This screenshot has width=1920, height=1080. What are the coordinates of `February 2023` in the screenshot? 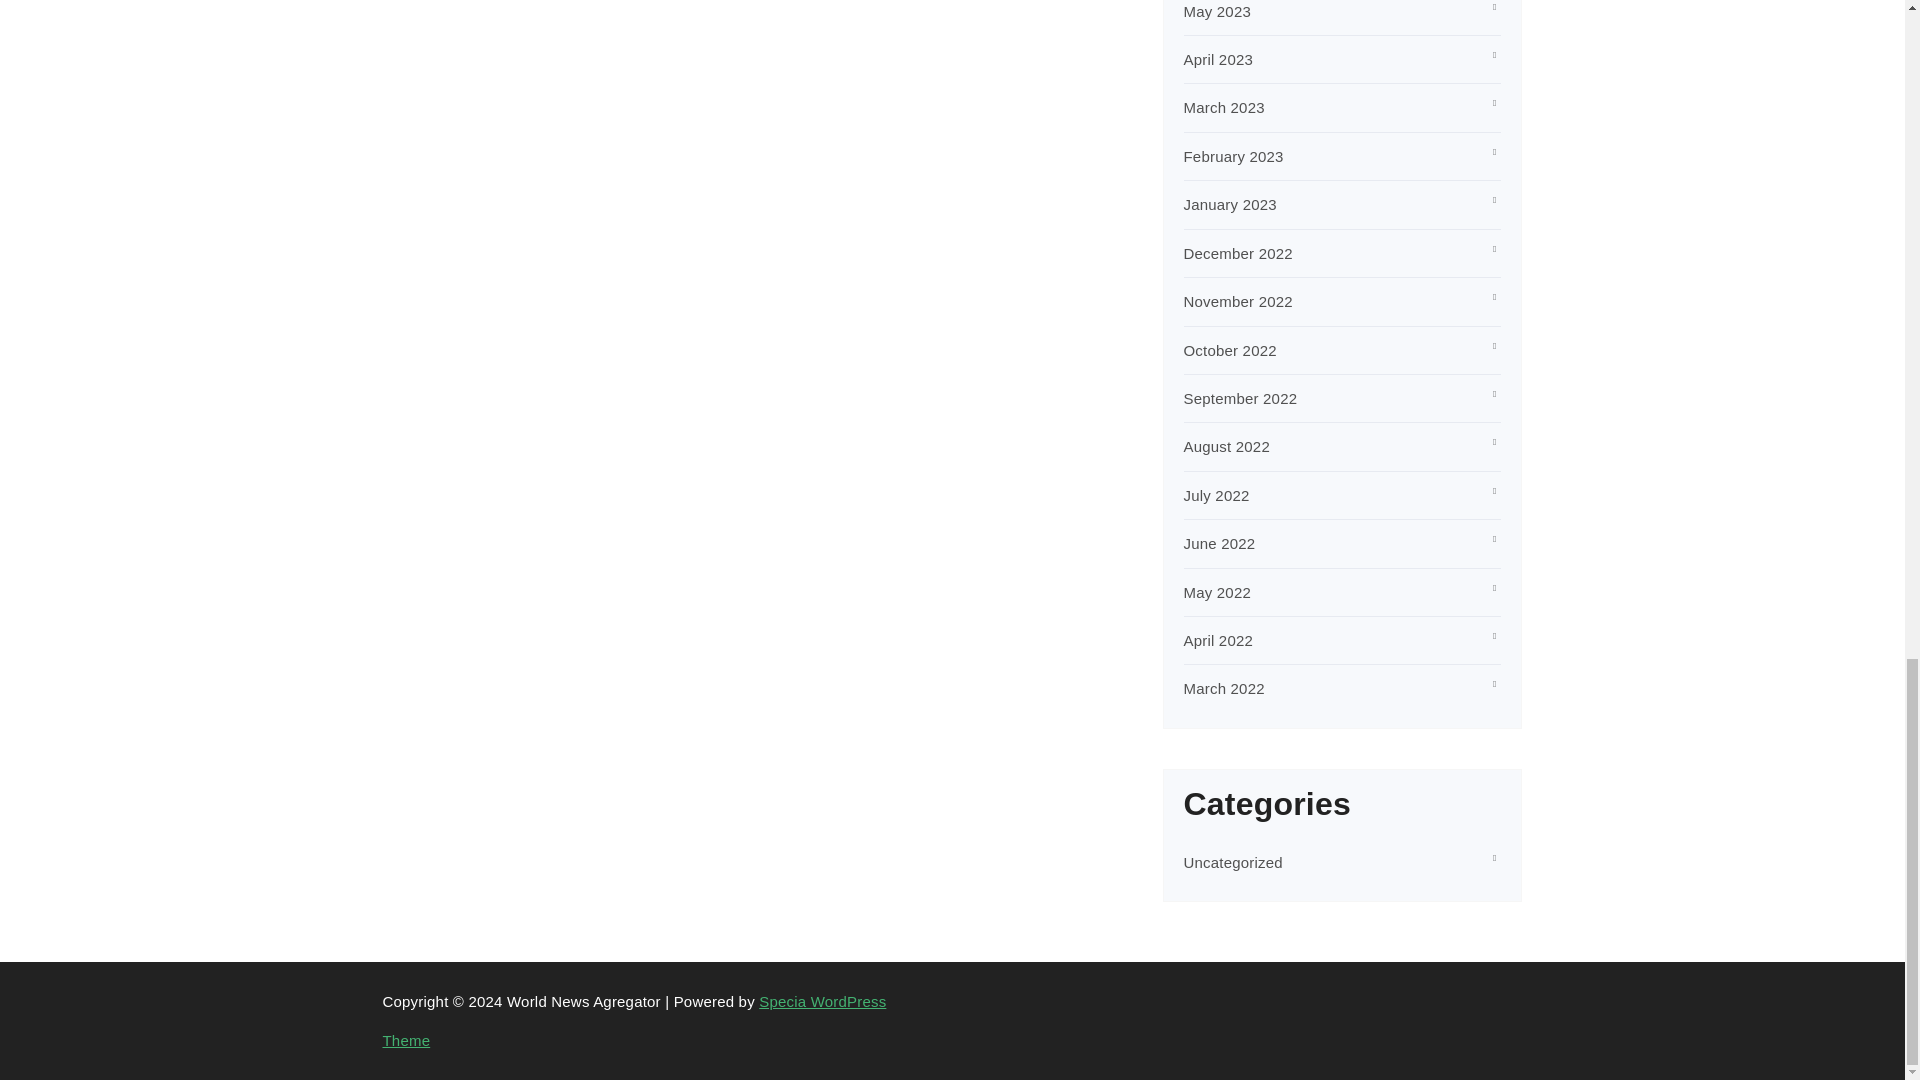 It's located at (1234, 156).